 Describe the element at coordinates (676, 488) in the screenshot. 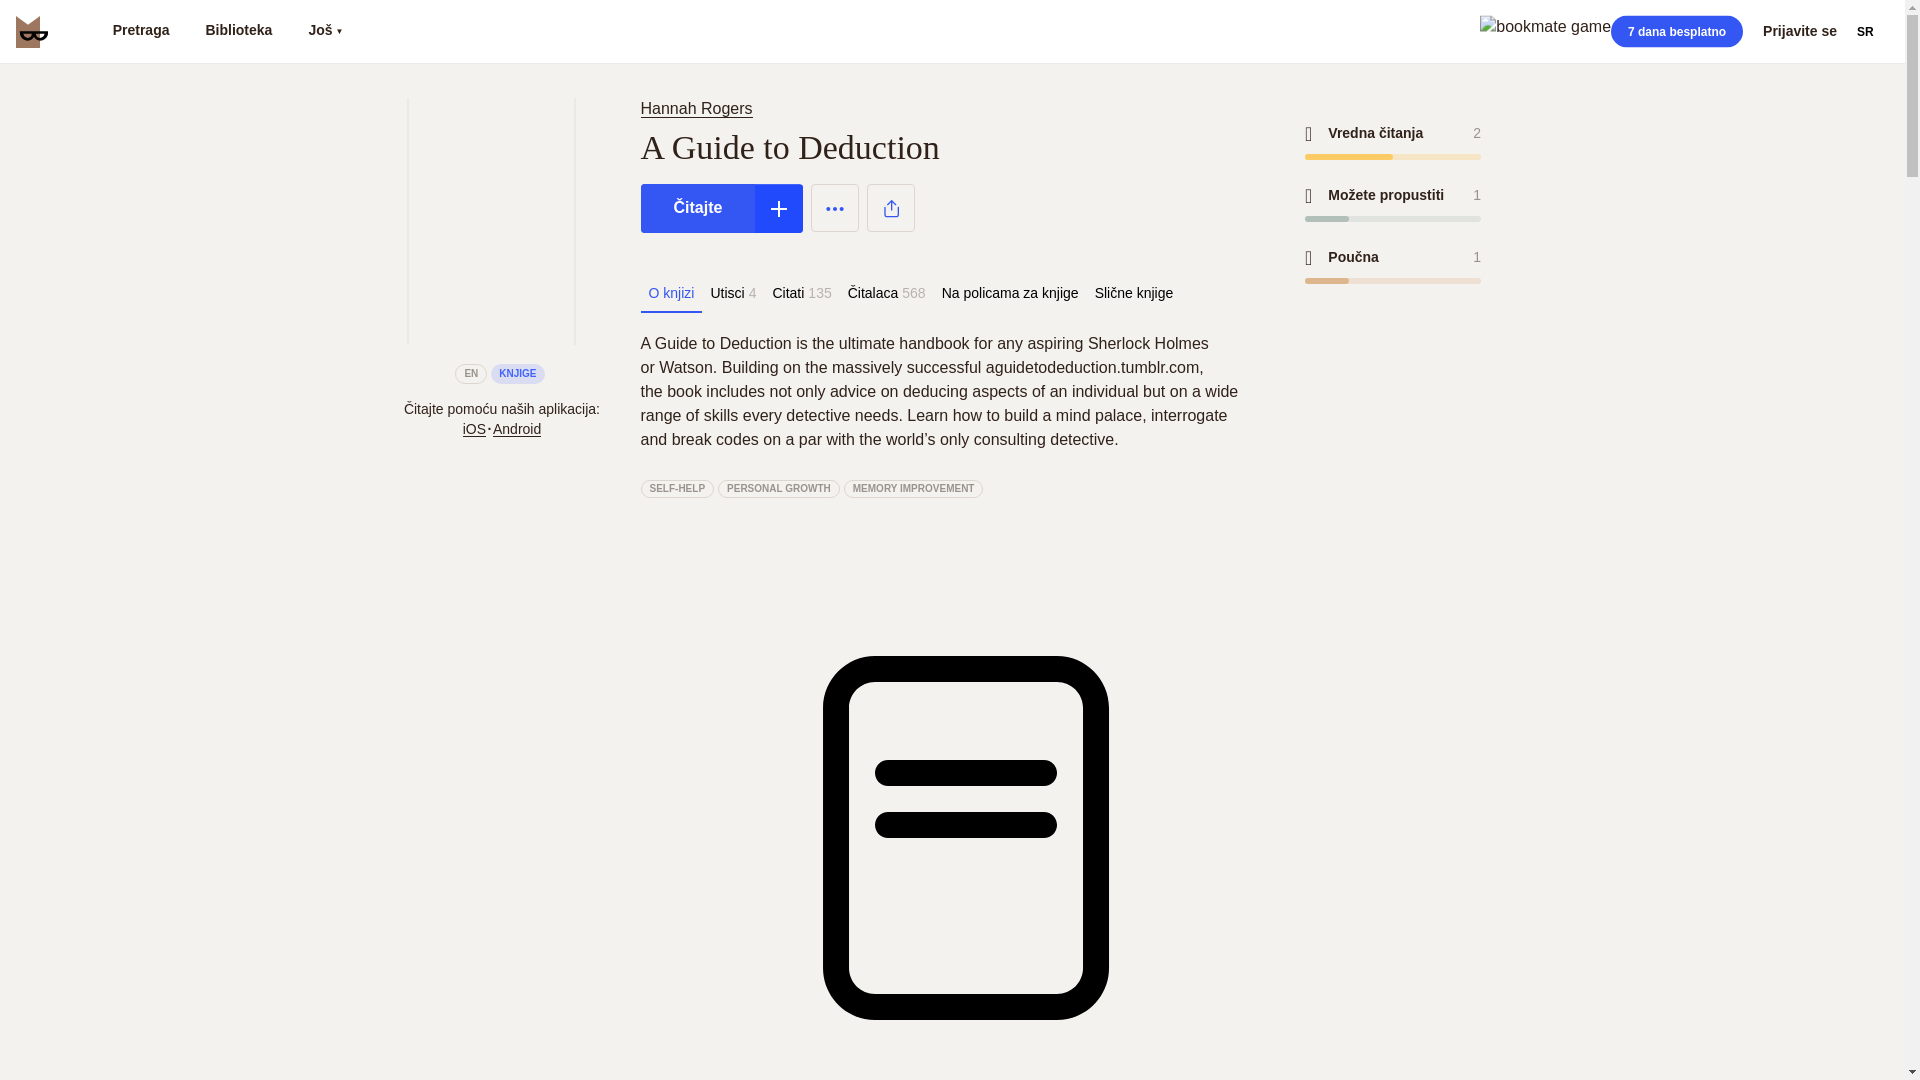

I see `SELF-HELP` at that location.